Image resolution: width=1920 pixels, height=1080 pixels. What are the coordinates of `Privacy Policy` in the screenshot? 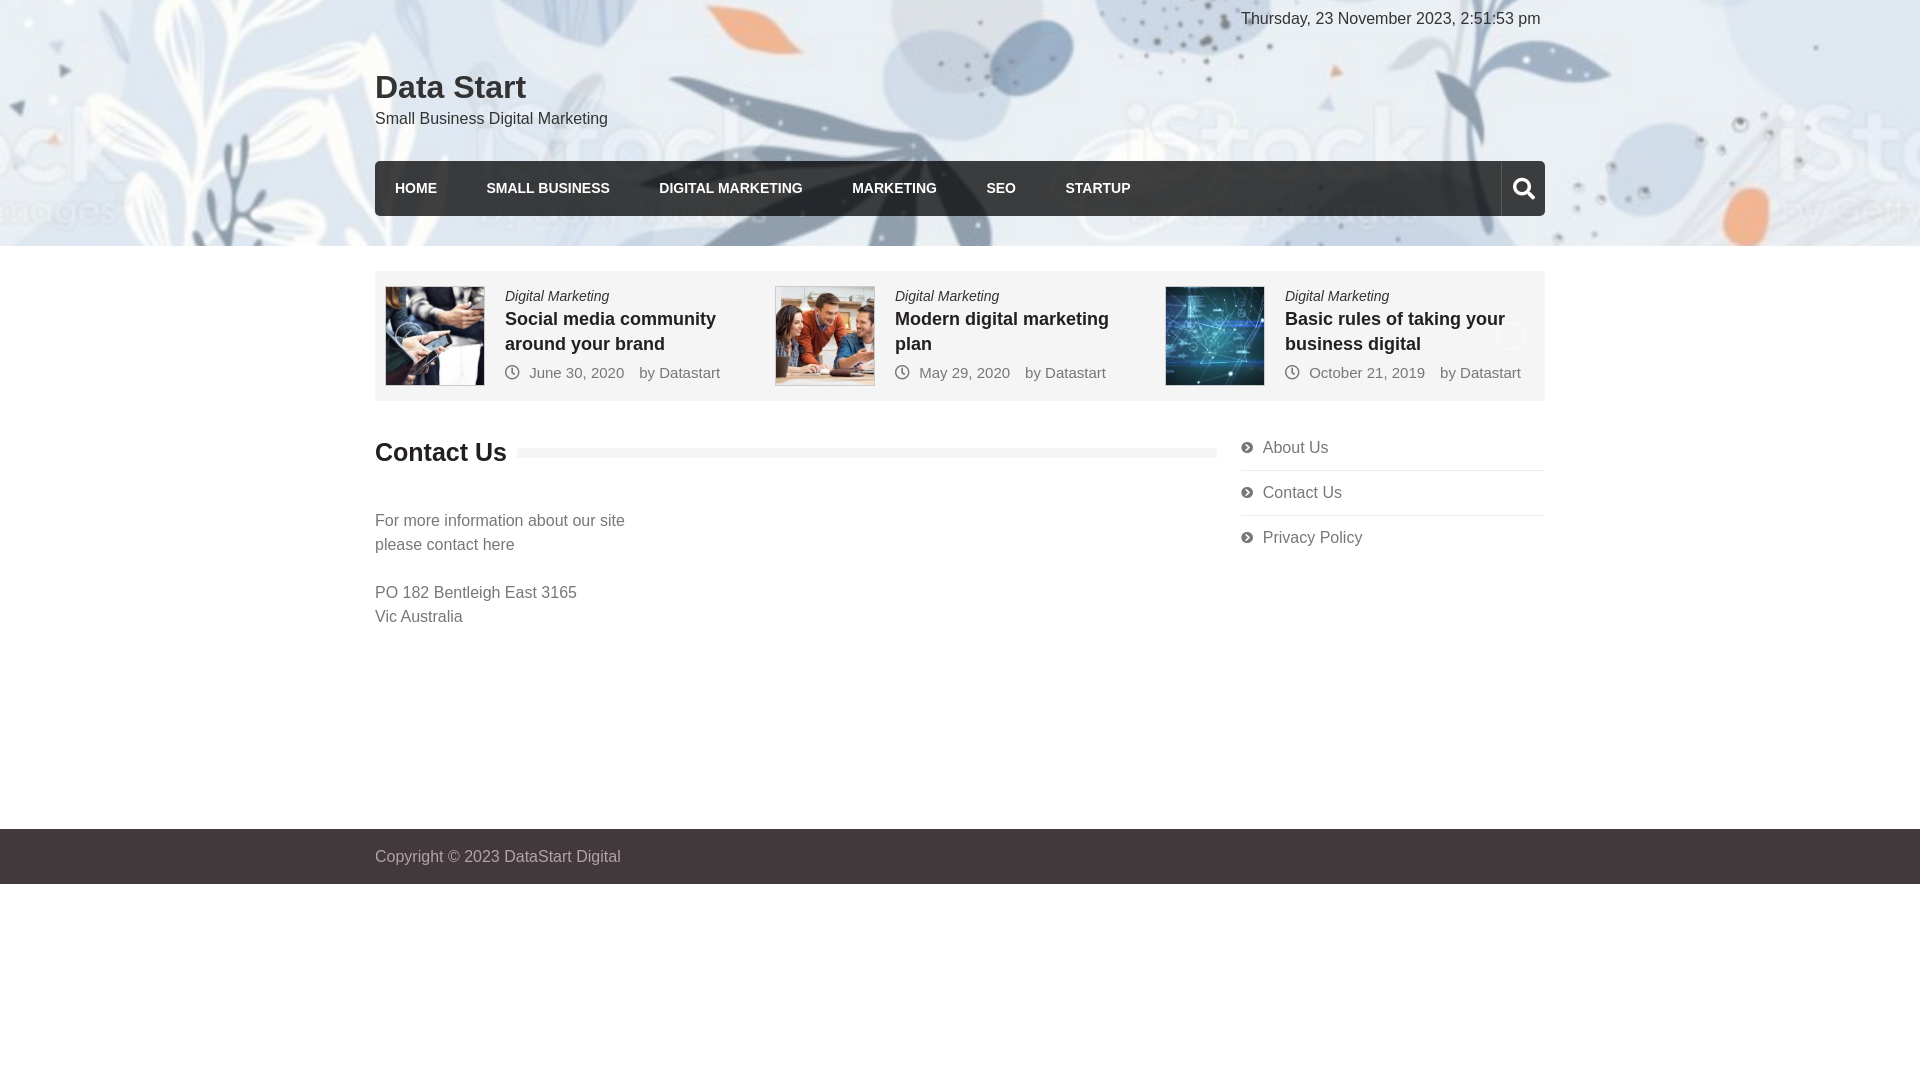 It's located at (1313, 538).